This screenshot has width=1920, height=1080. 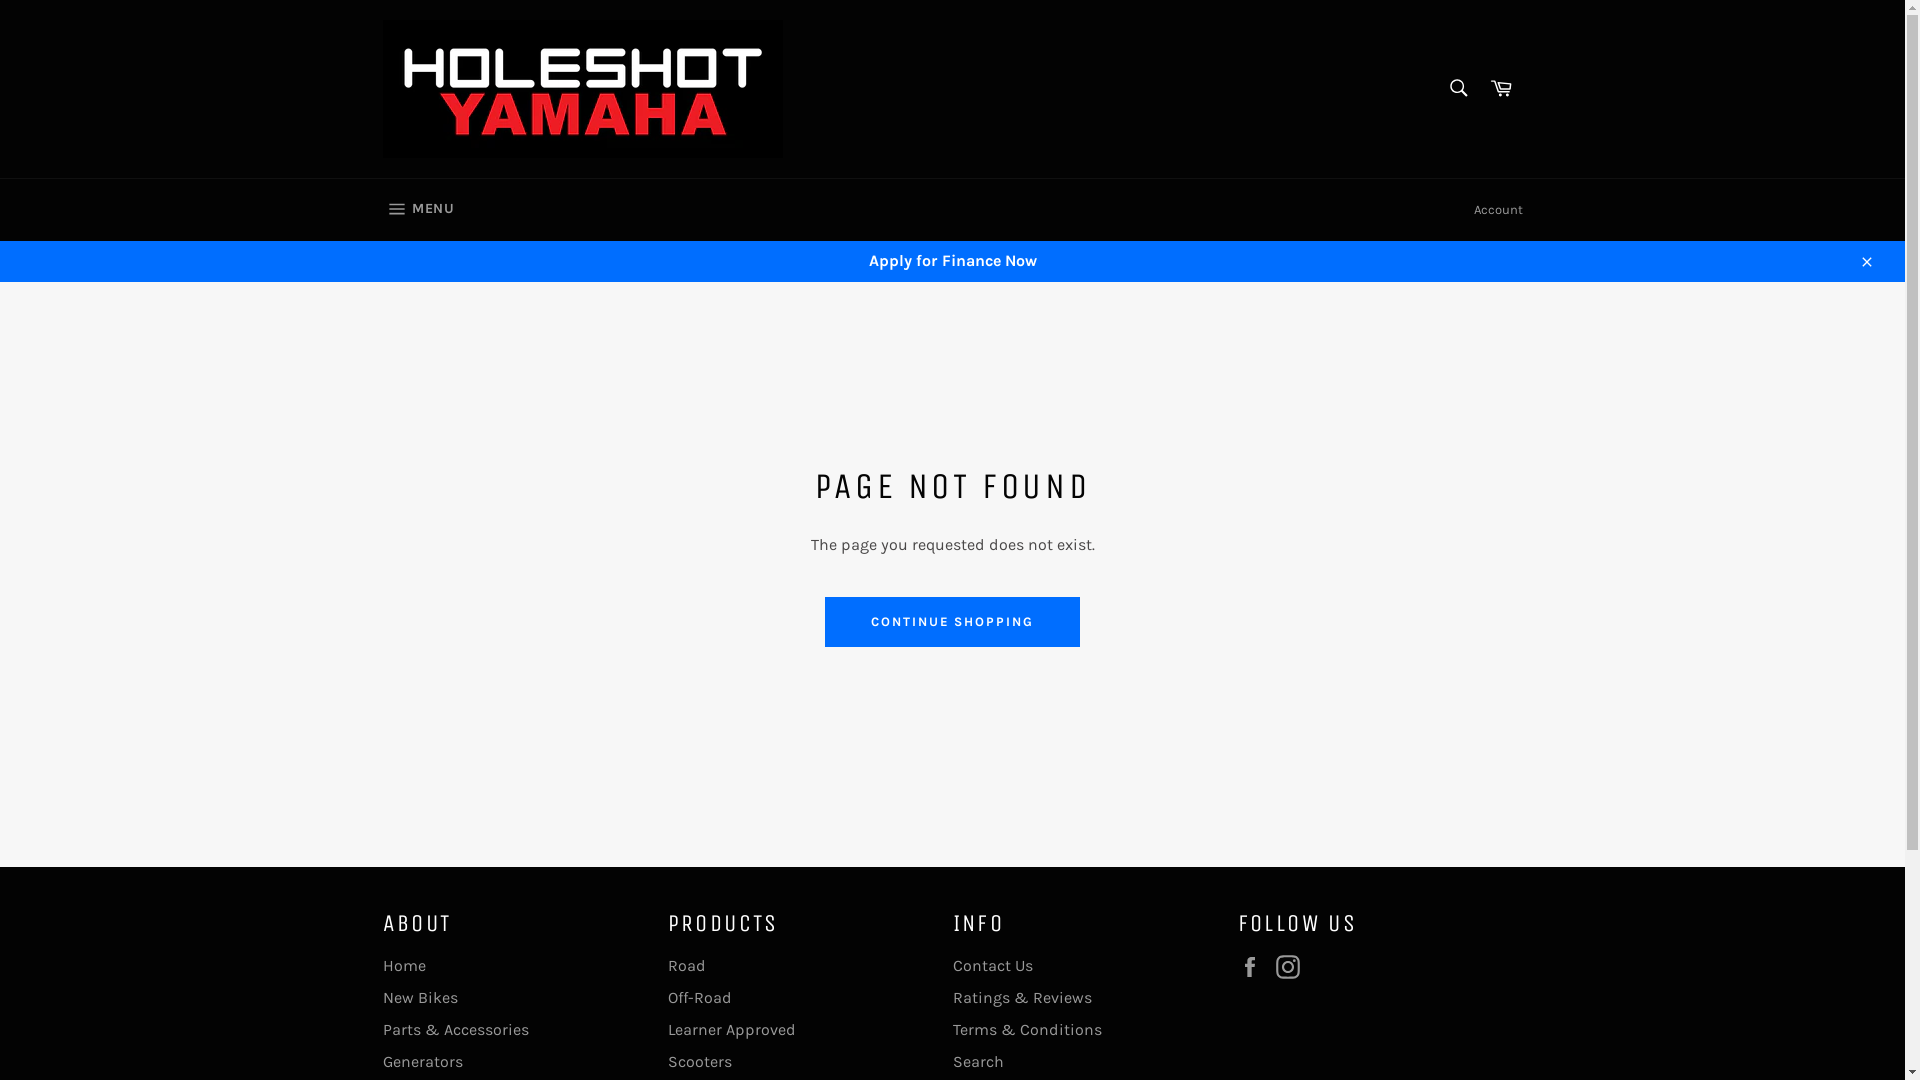 What do you see at coordinates (455, 1030) in the screenshot?
I see `Parts & Accessories` at bounding box center [455, 1030].